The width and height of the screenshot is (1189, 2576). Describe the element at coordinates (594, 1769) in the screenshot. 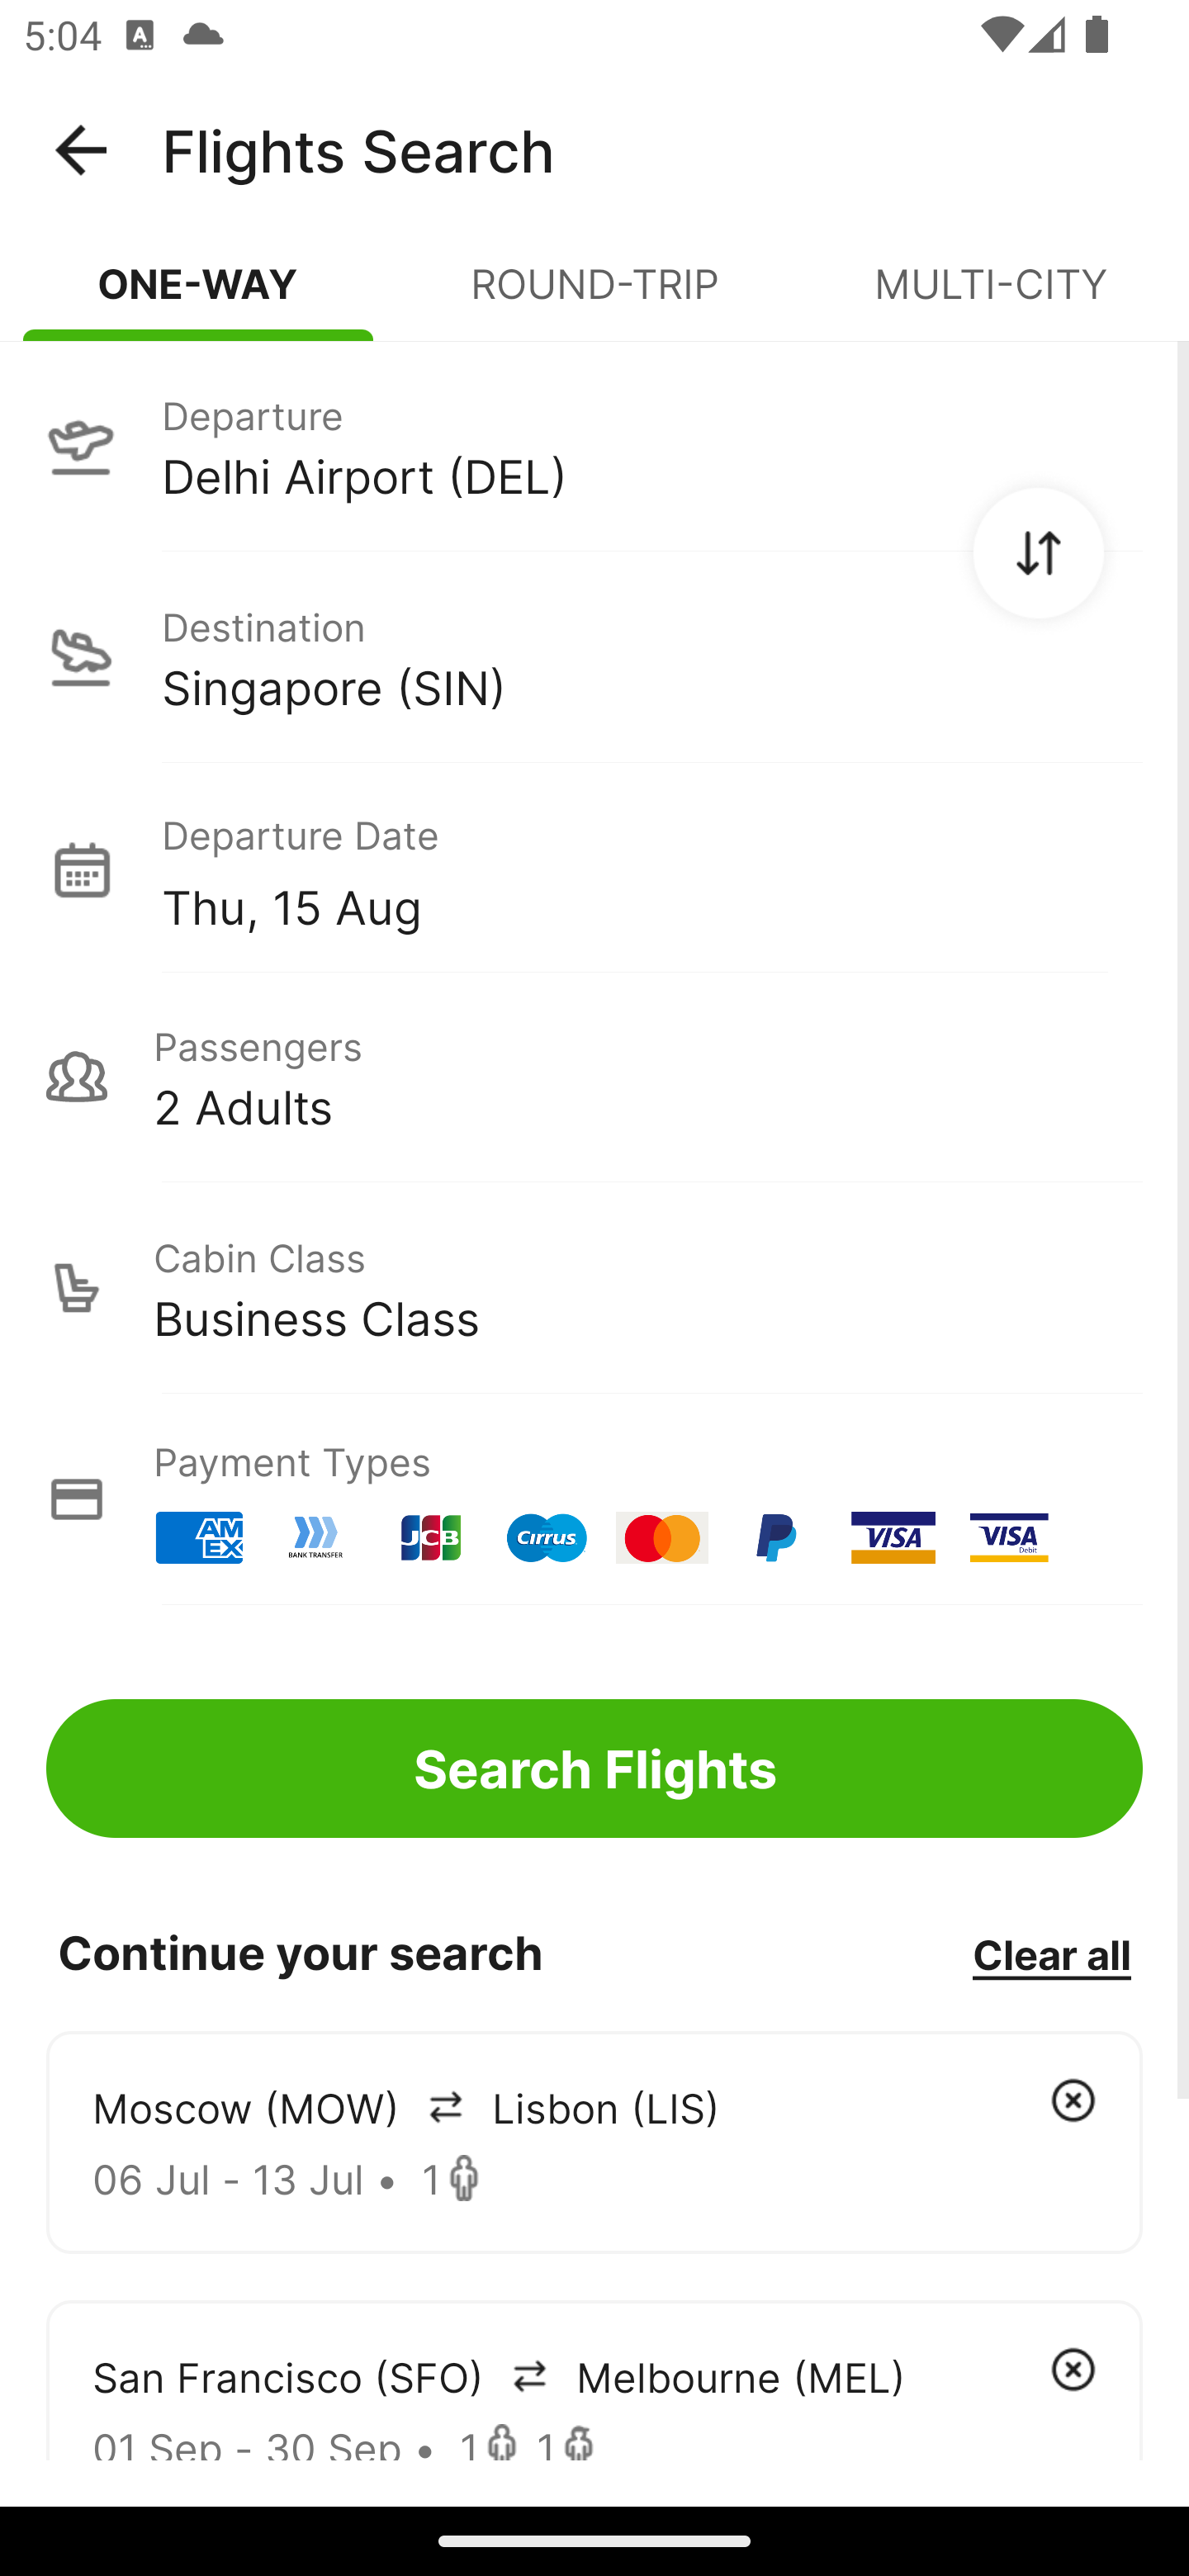

I see `Search Flights` at that location.